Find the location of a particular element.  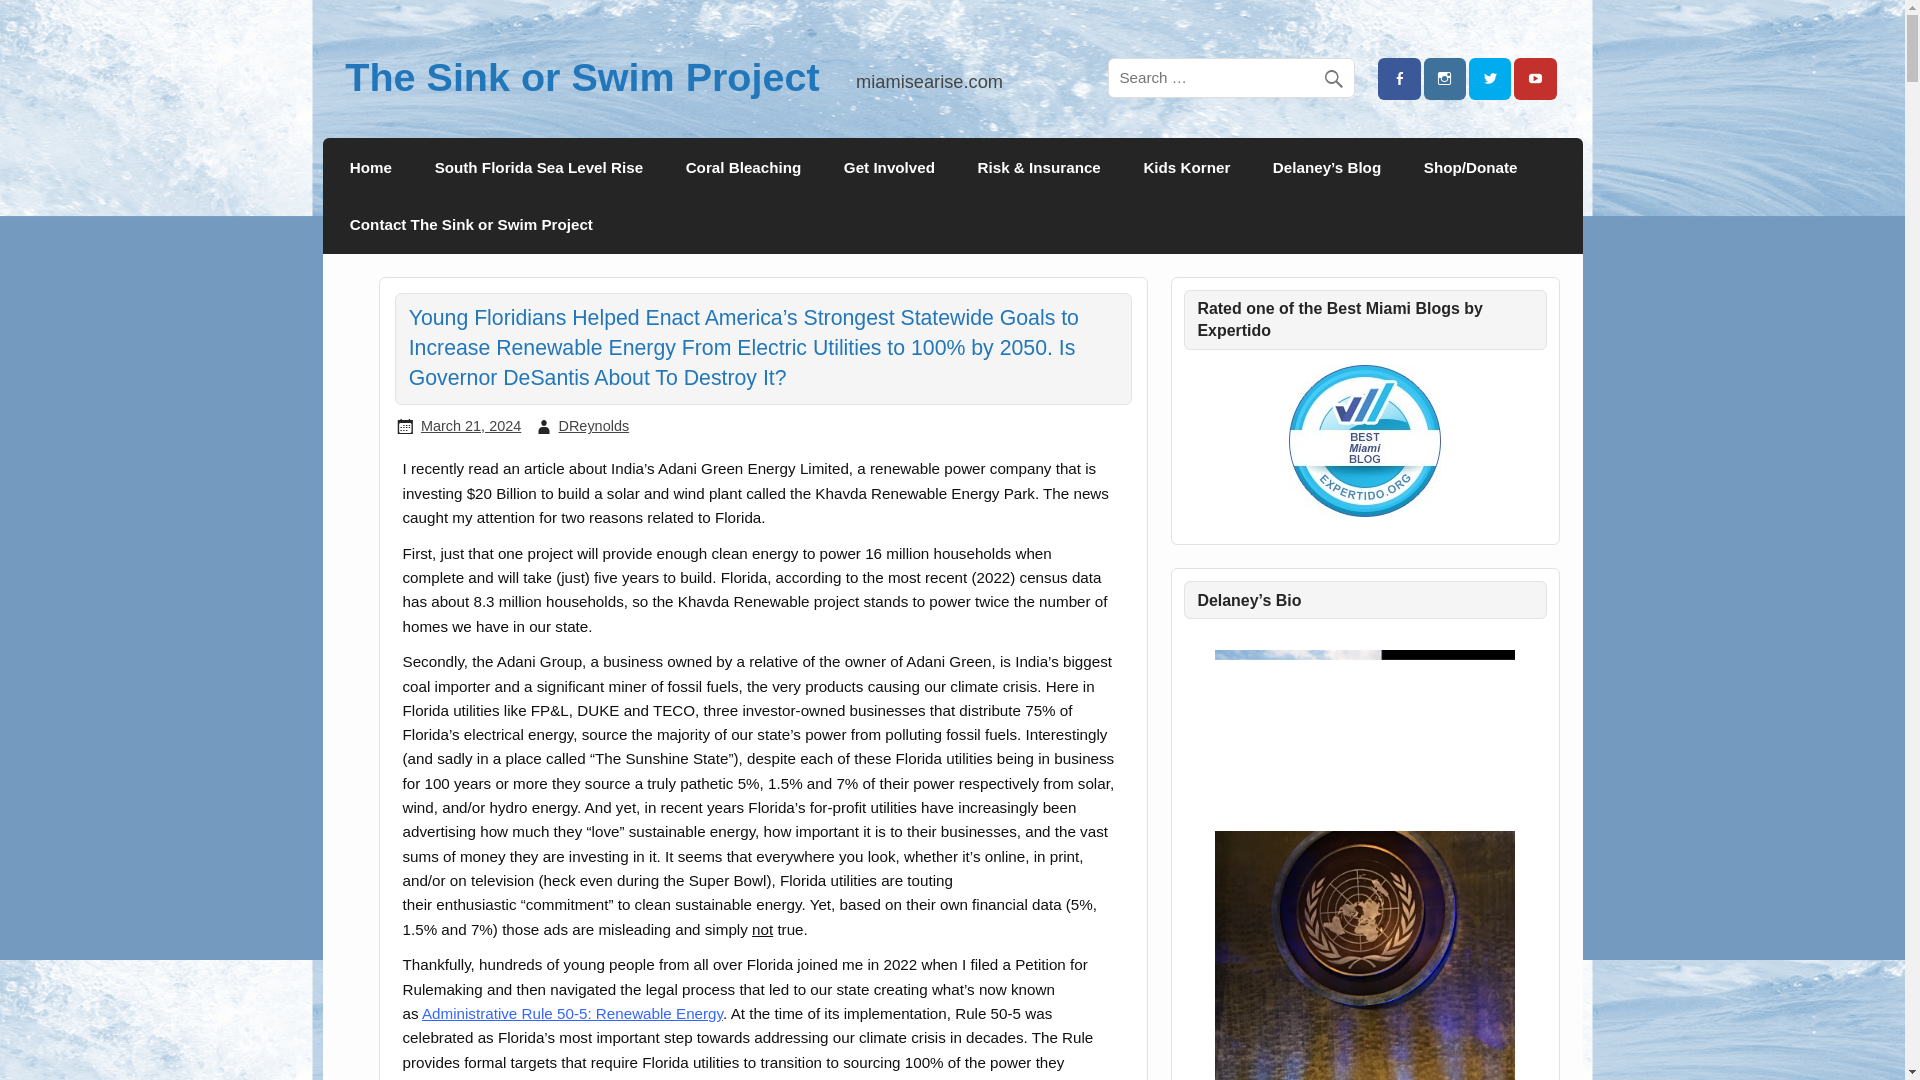

Contact The Sink or Swim Project is located at coordinates (471, 224).